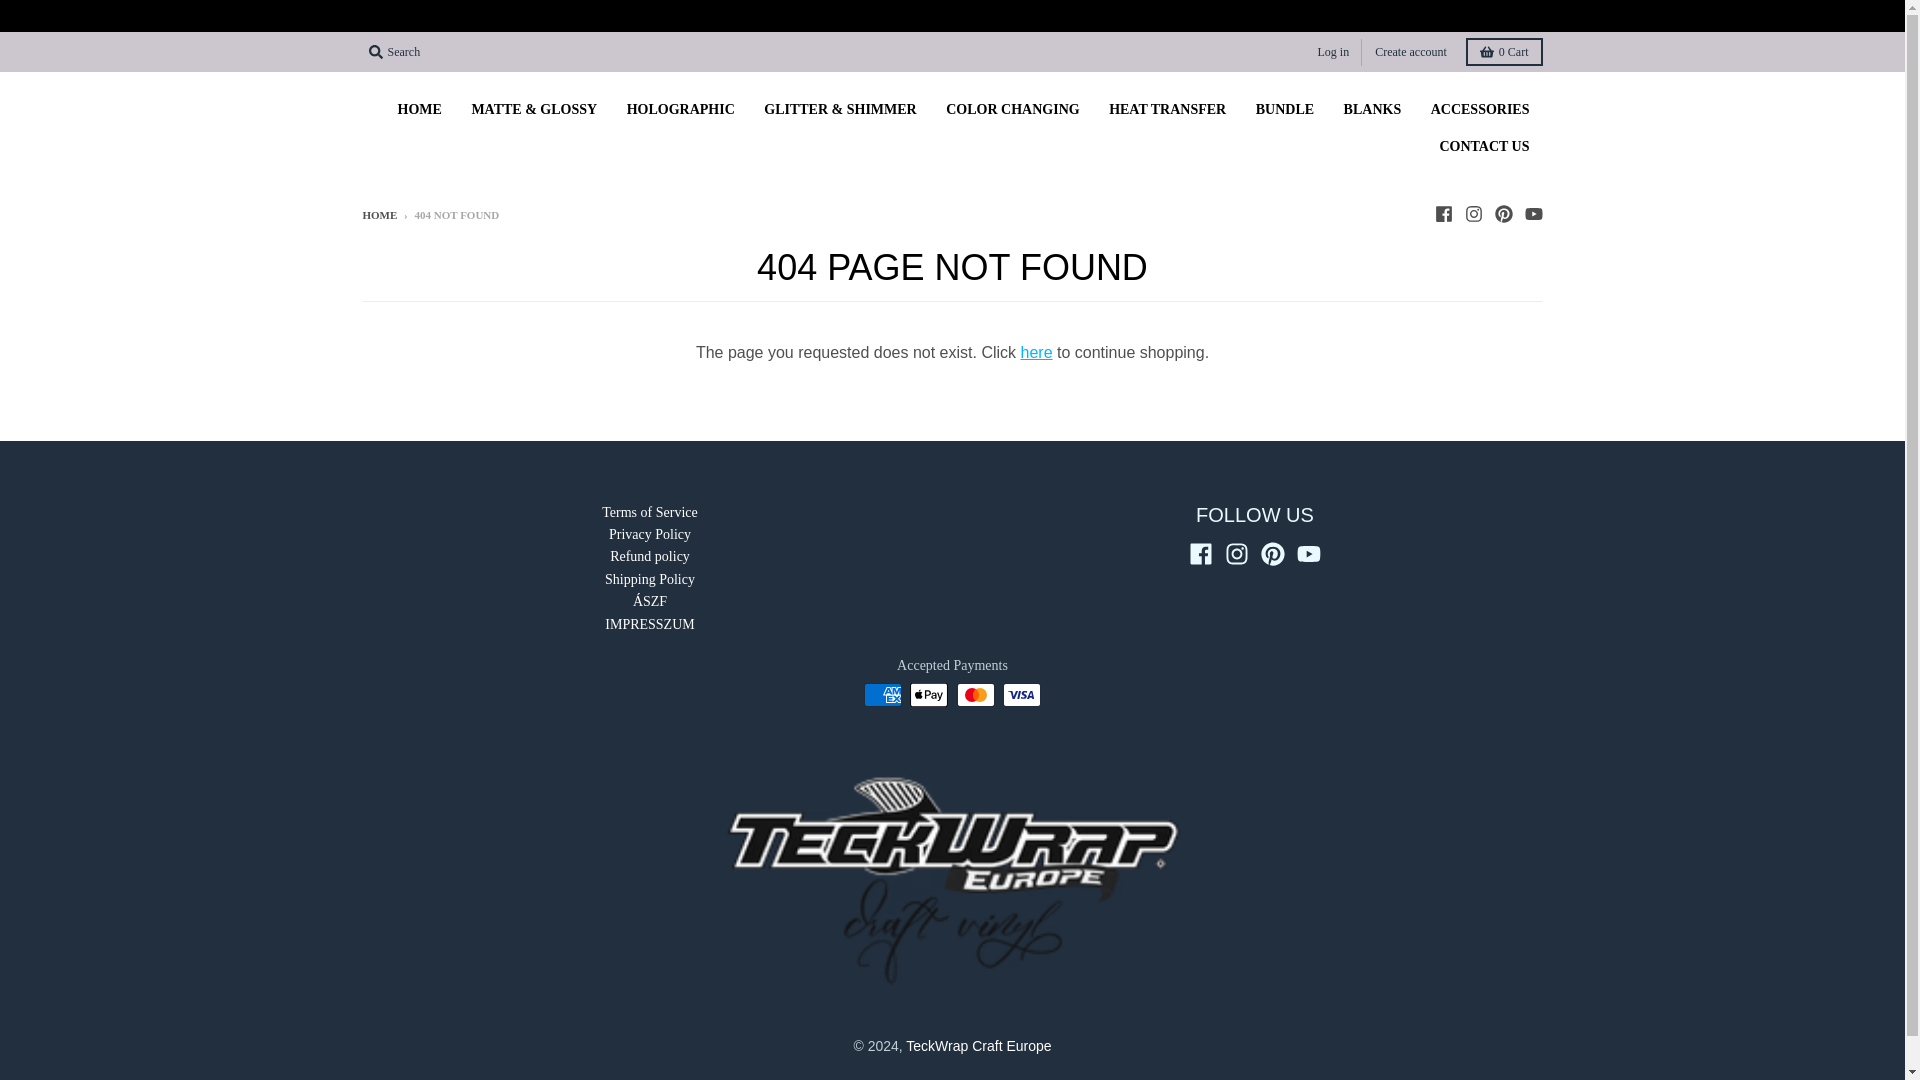 The width and height of the screenshot is (1920, 1080). I want to click on CONTACT US, so click(1484, 146).